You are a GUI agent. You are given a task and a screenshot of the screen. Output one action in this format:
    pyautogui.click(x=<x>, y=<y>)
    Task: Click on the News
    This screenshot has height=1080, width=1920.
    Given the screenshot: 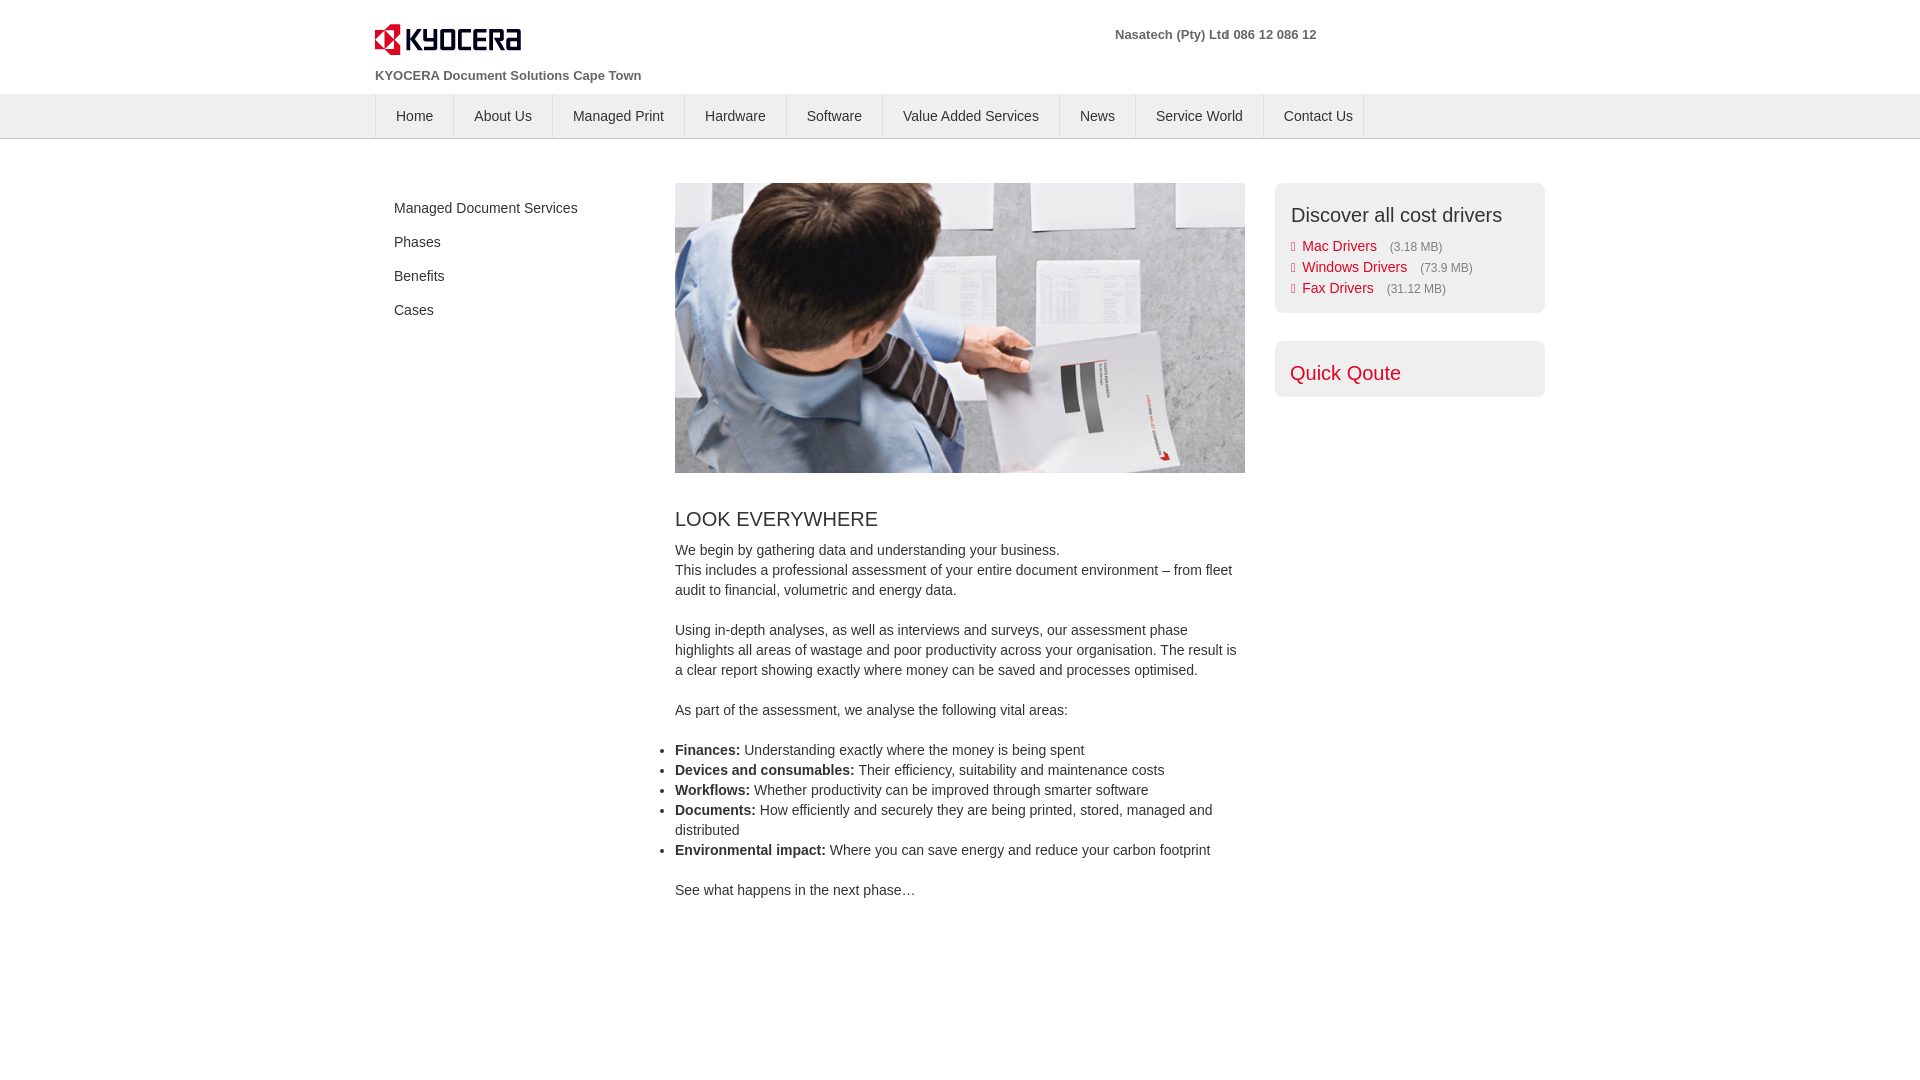 What is the action you would take?
    pyautogui.click(x=1097, y=116)
    